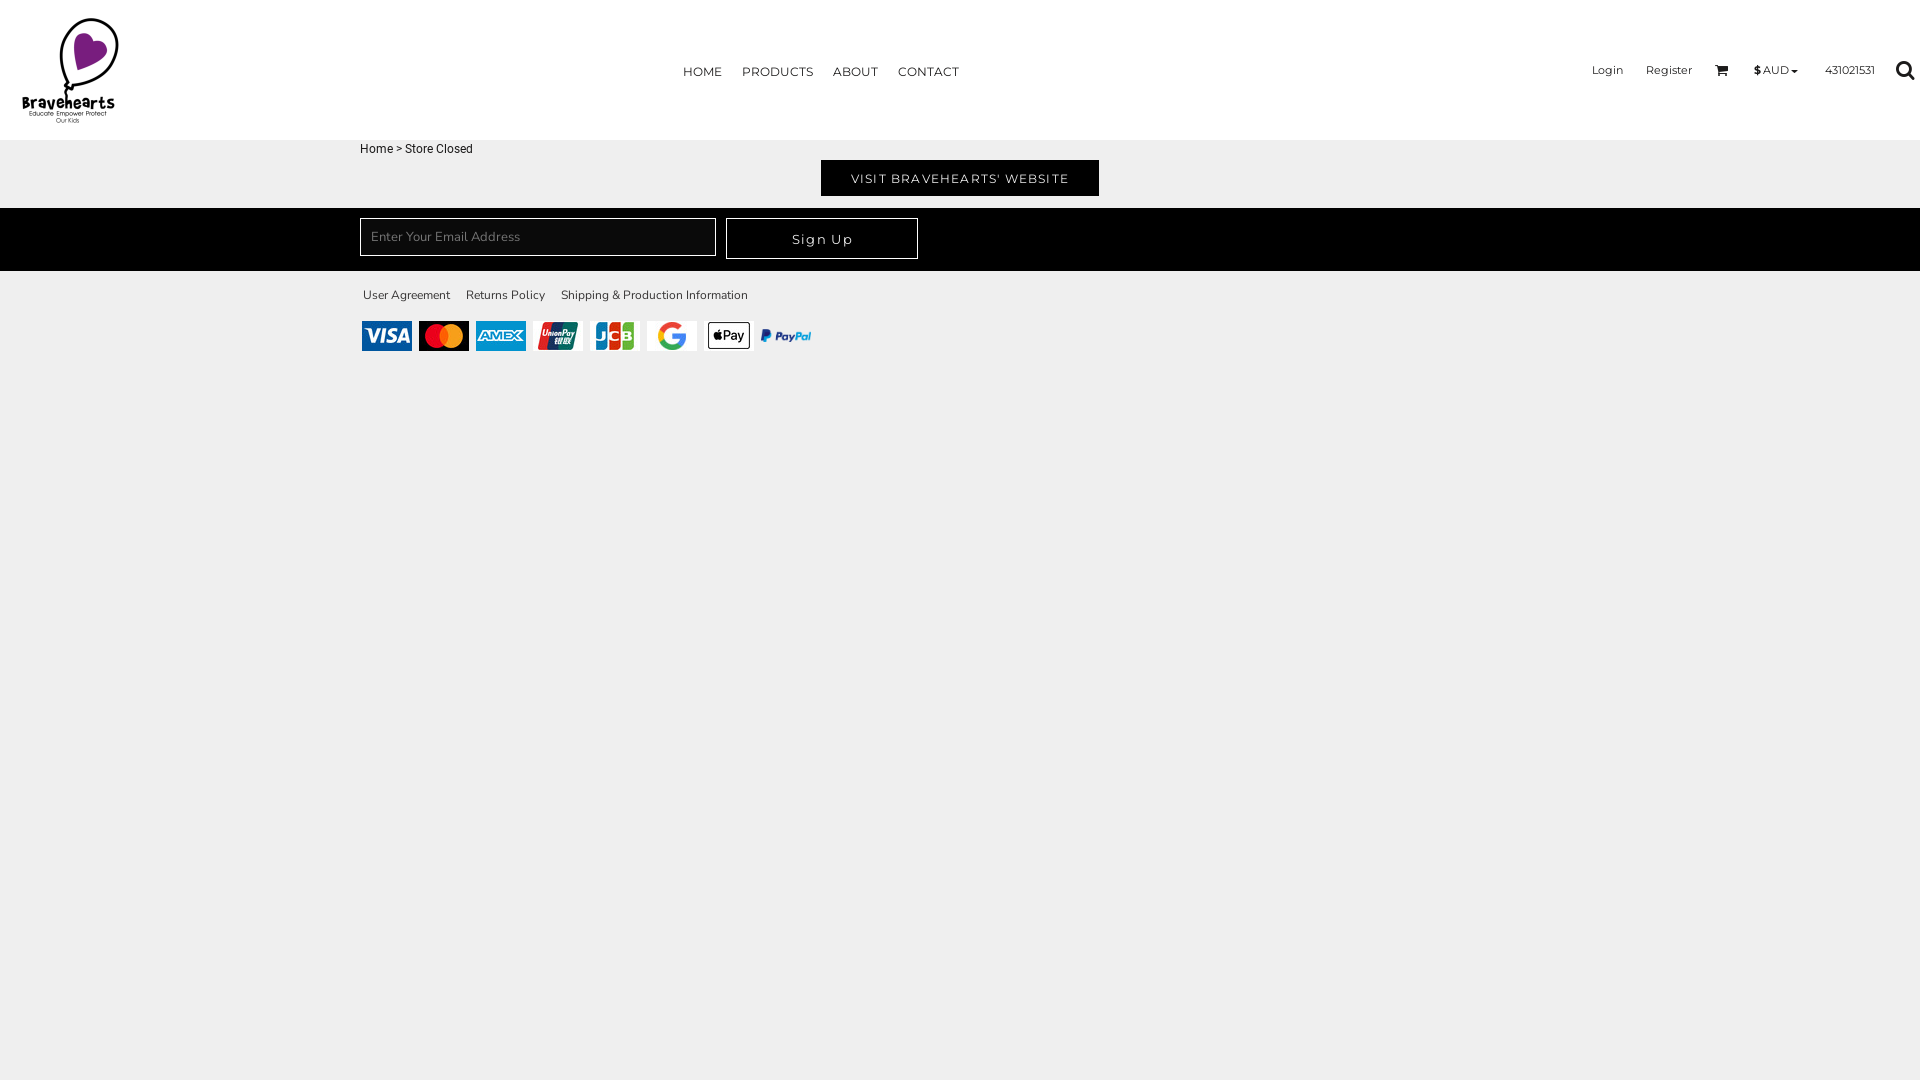 This screenshot has width=1920, height=1080. I want to click on as, so click(15, 10).